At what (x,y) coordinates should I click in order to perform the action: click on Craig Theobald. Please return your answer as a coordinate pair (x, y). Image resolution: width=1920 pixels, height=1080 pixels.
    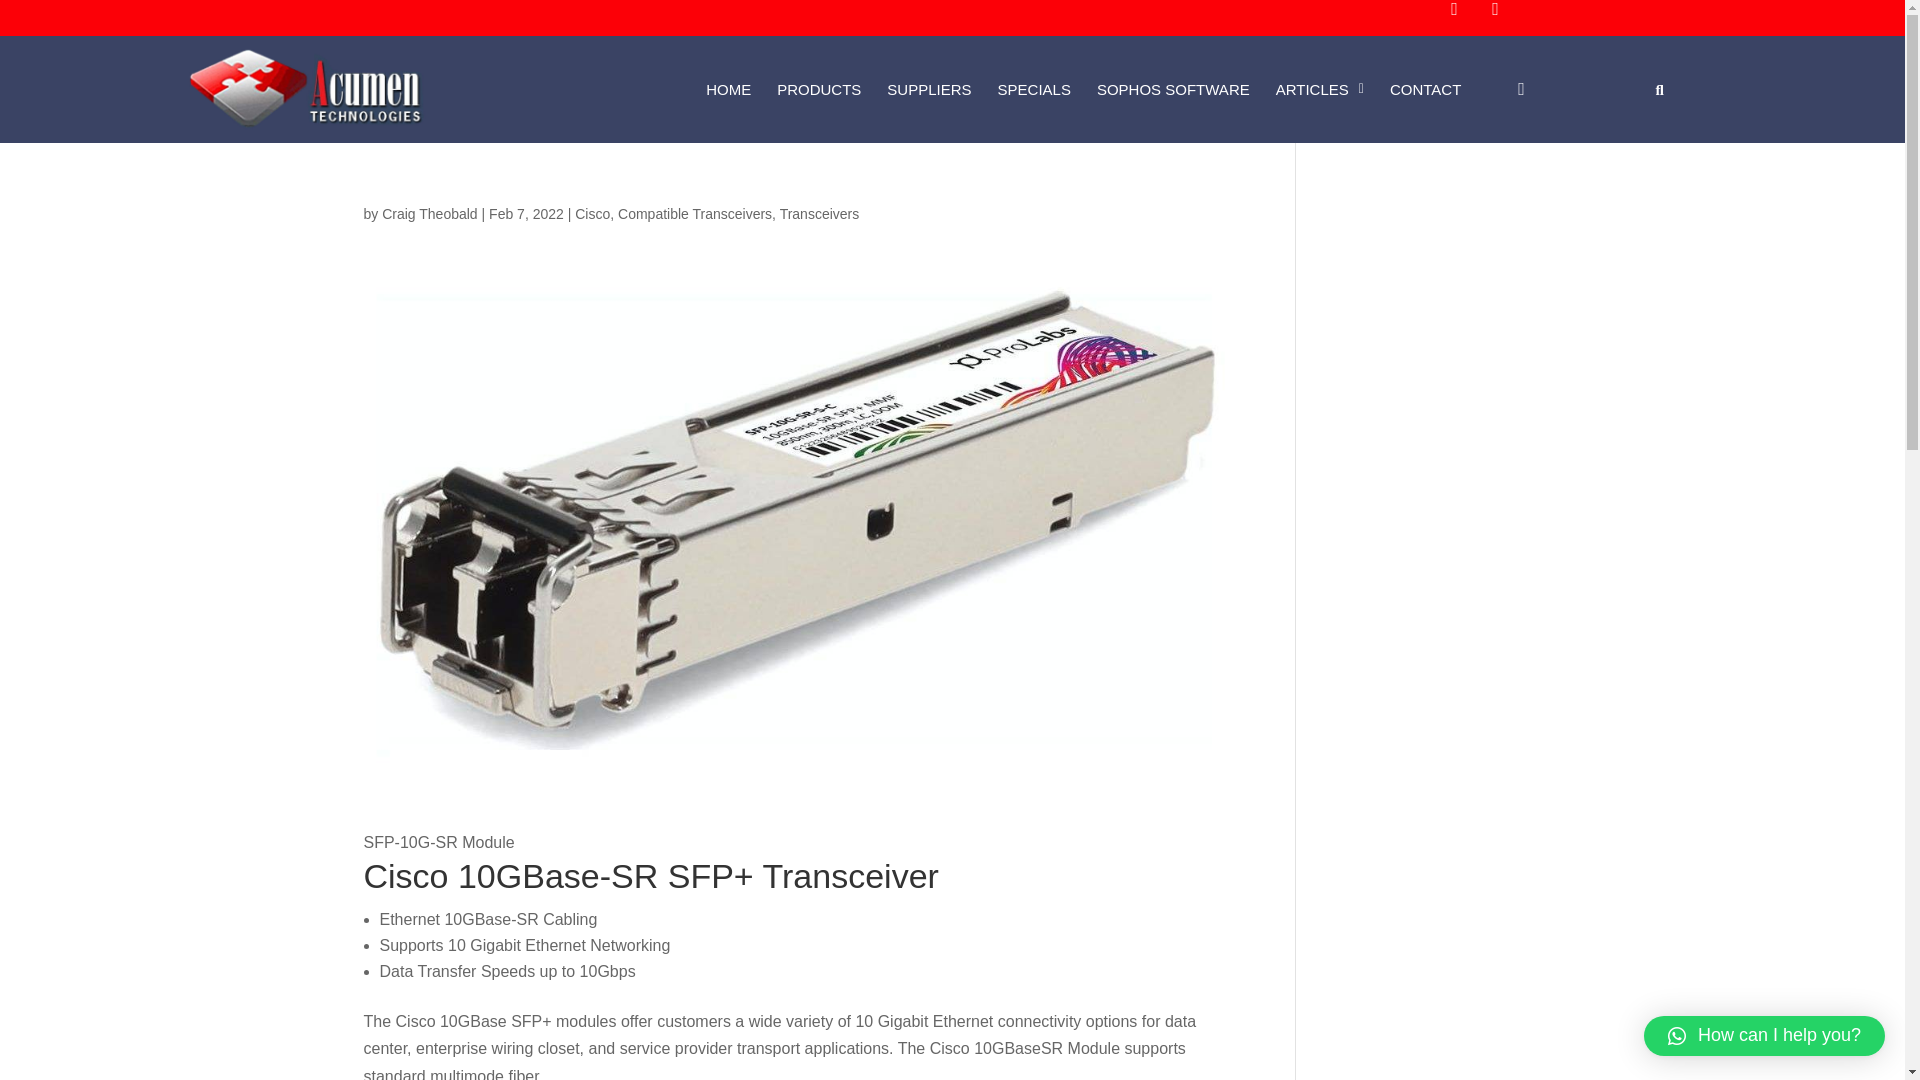
    Looking at the image, I should click on (429, 214).